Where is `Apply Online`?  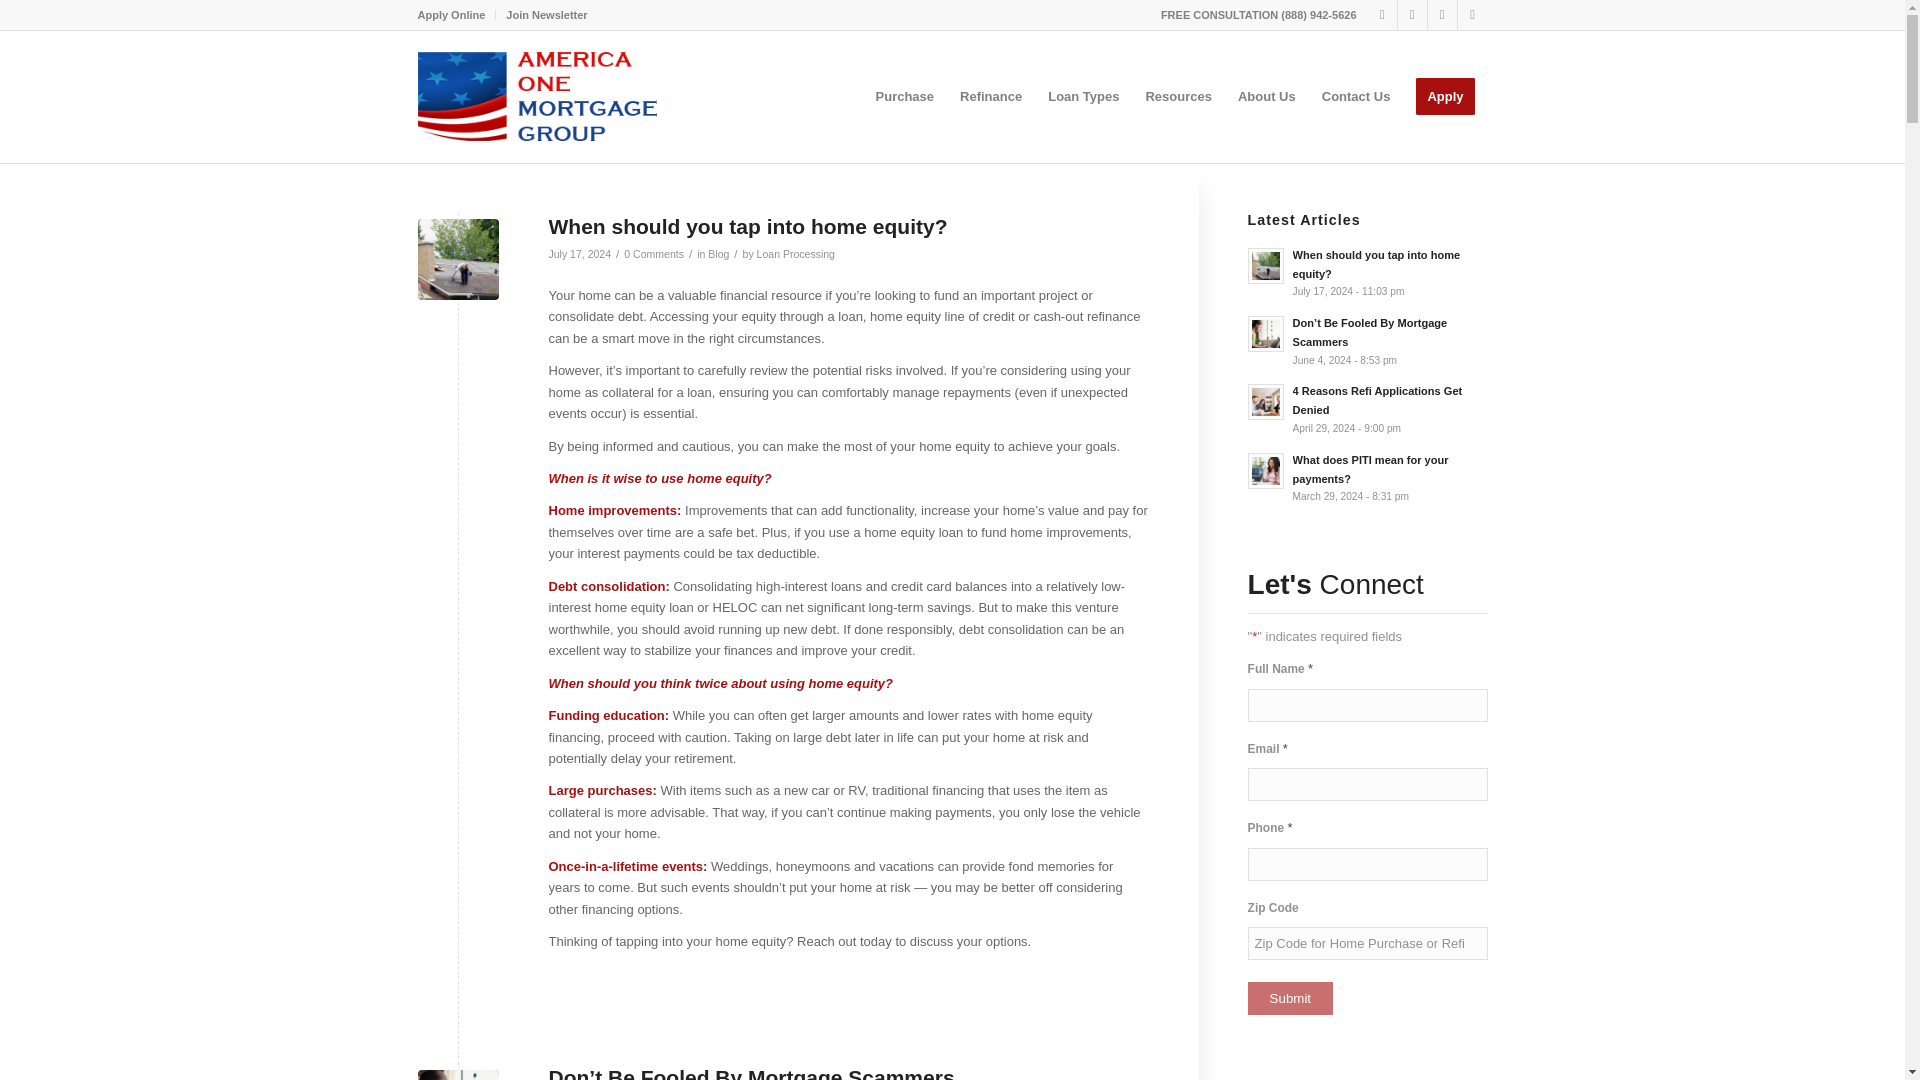
Apply Online is located at coordinates (452, 15).